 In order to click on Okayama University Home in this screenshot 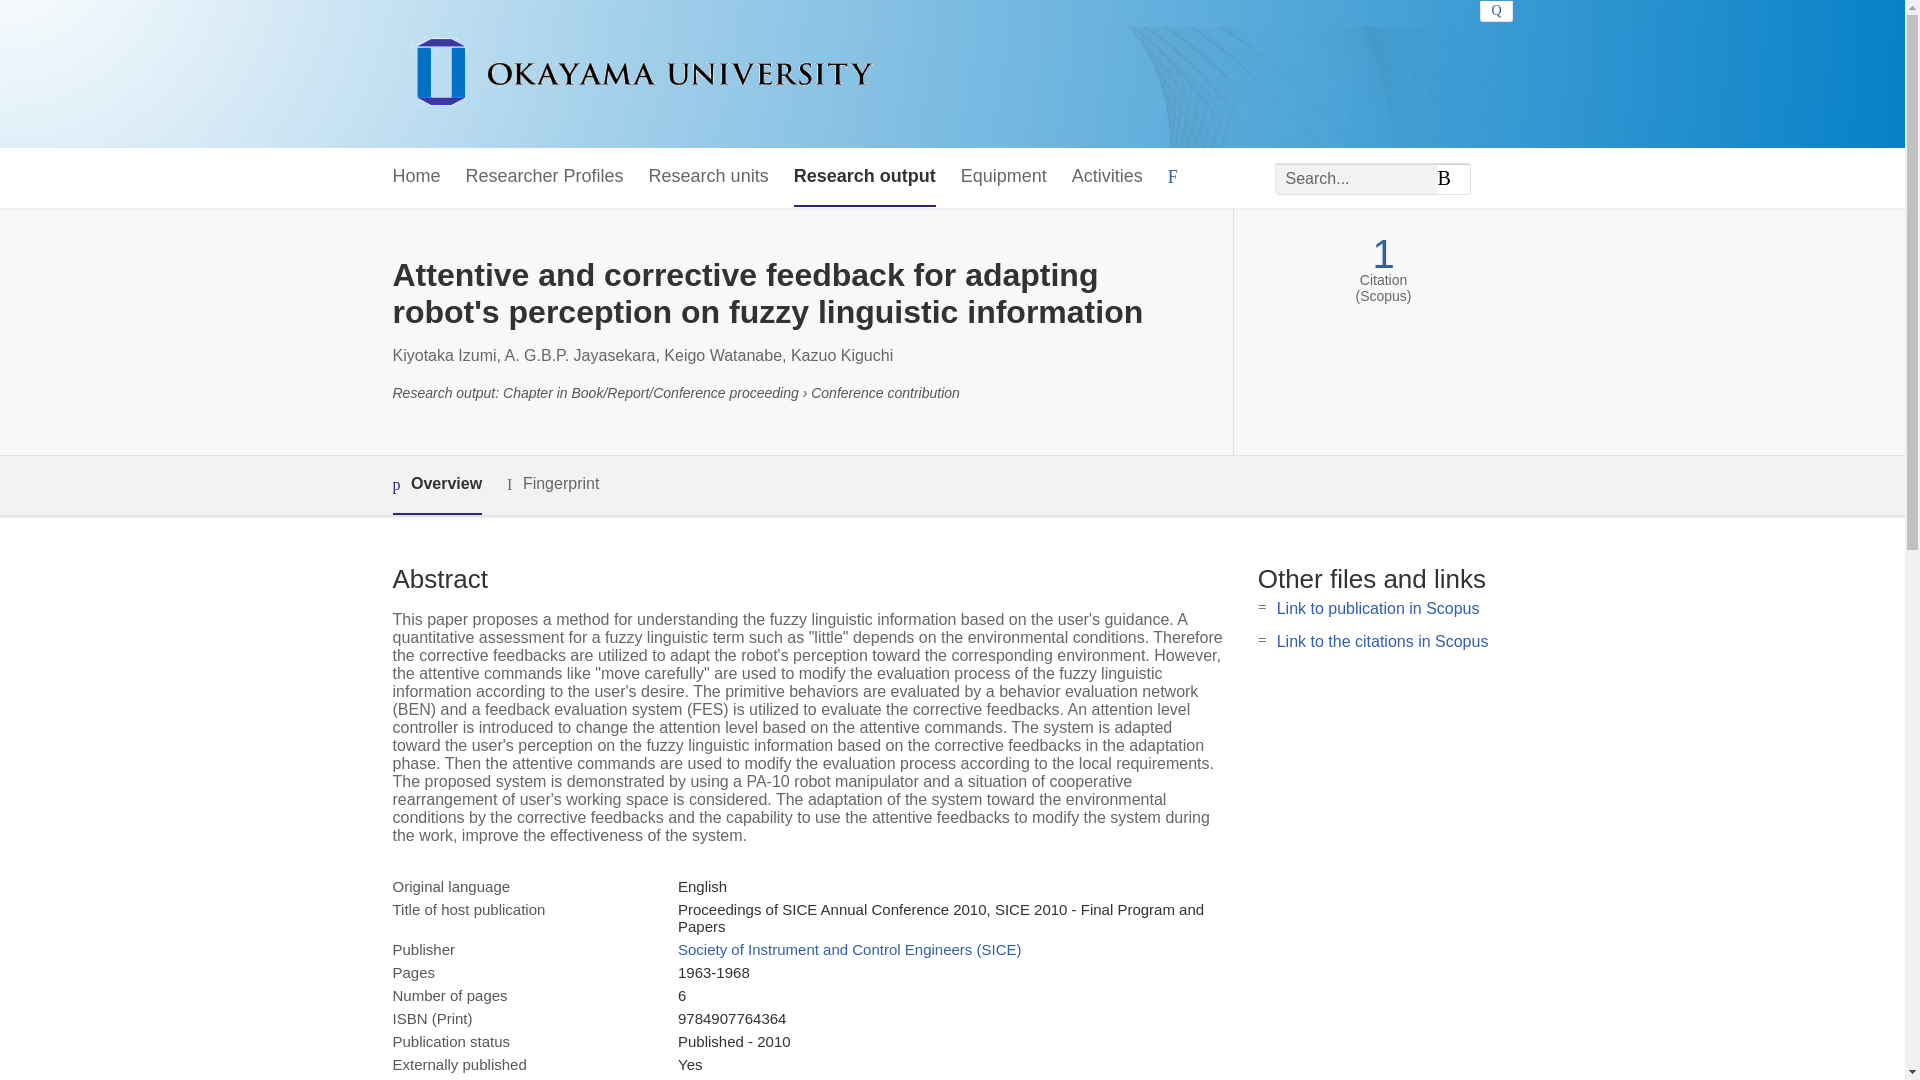, I will do `click(642, 74)`.